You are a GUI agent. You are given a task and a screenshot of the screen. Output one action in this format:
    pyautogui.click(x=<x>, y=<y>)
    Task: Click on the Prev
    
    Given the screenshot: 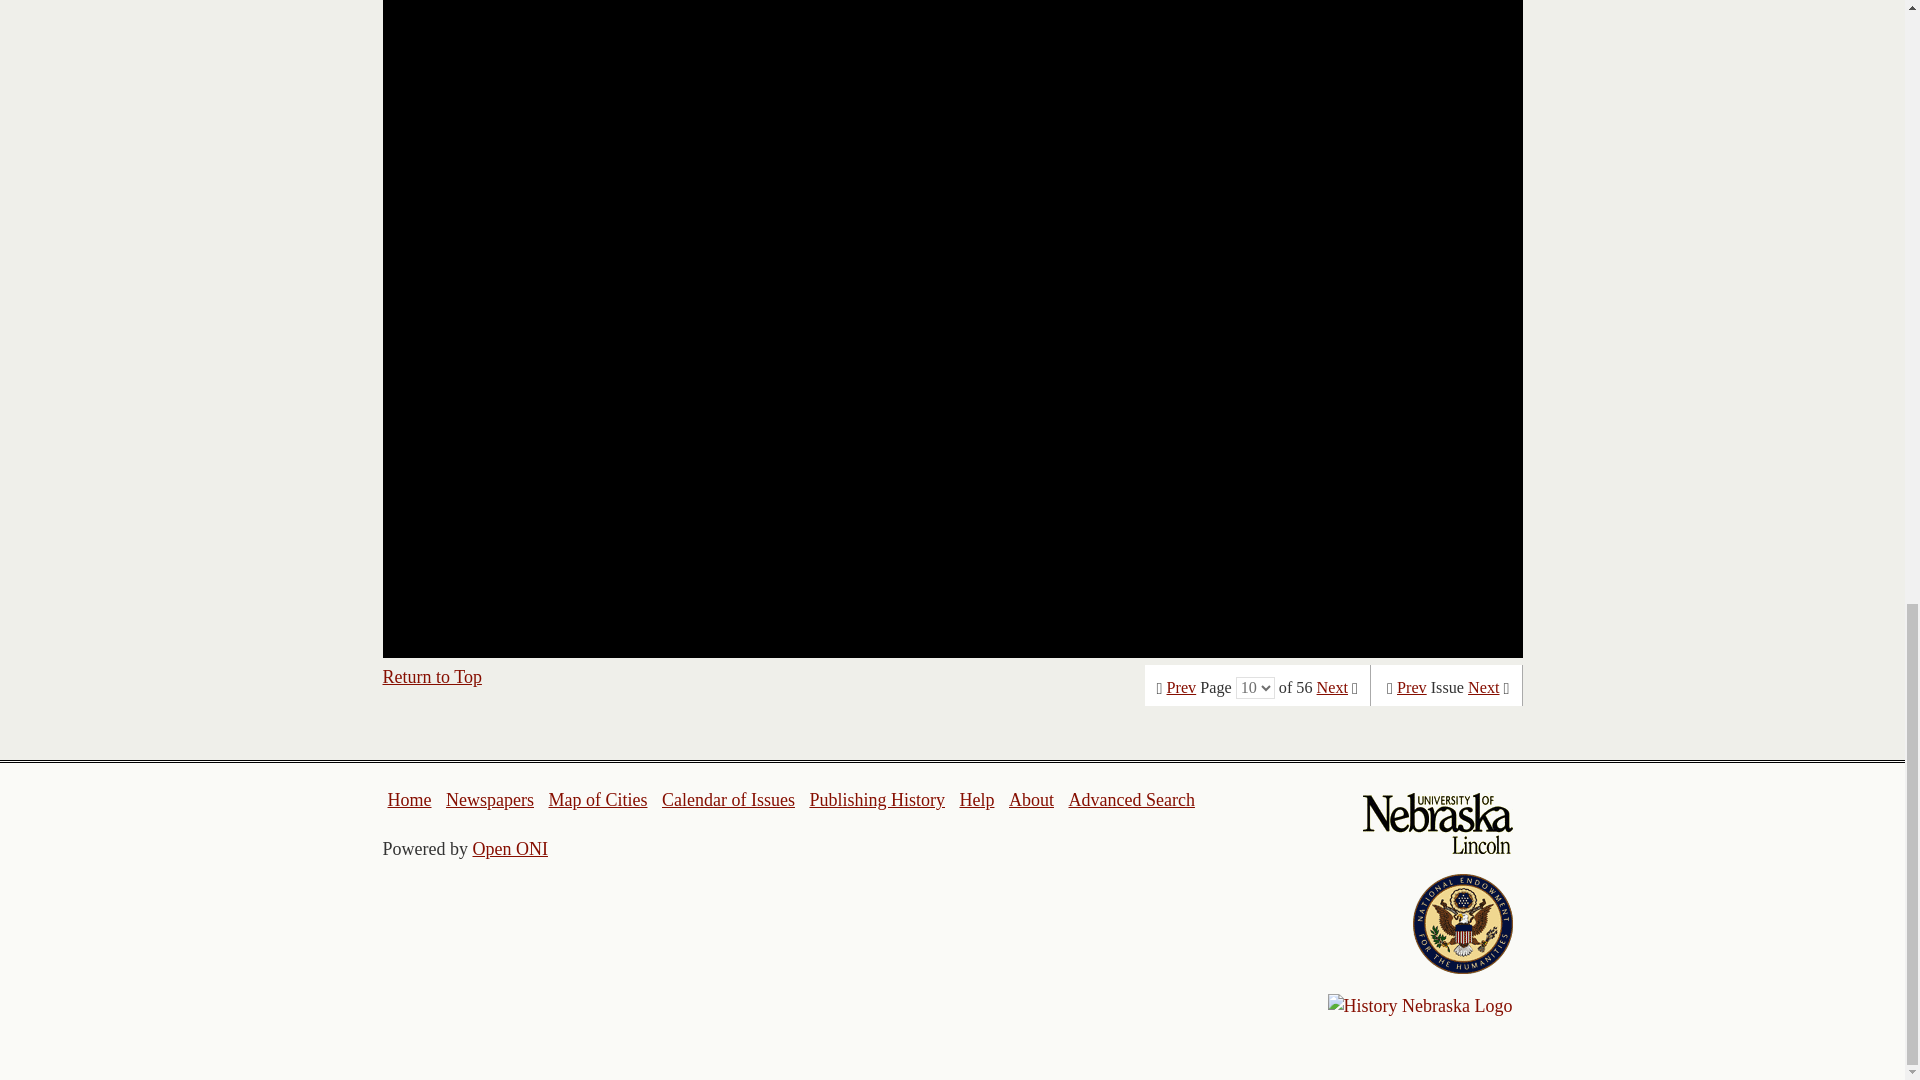 What is the action you would take?
    pyautogui.click(x=1412, y=688)
    